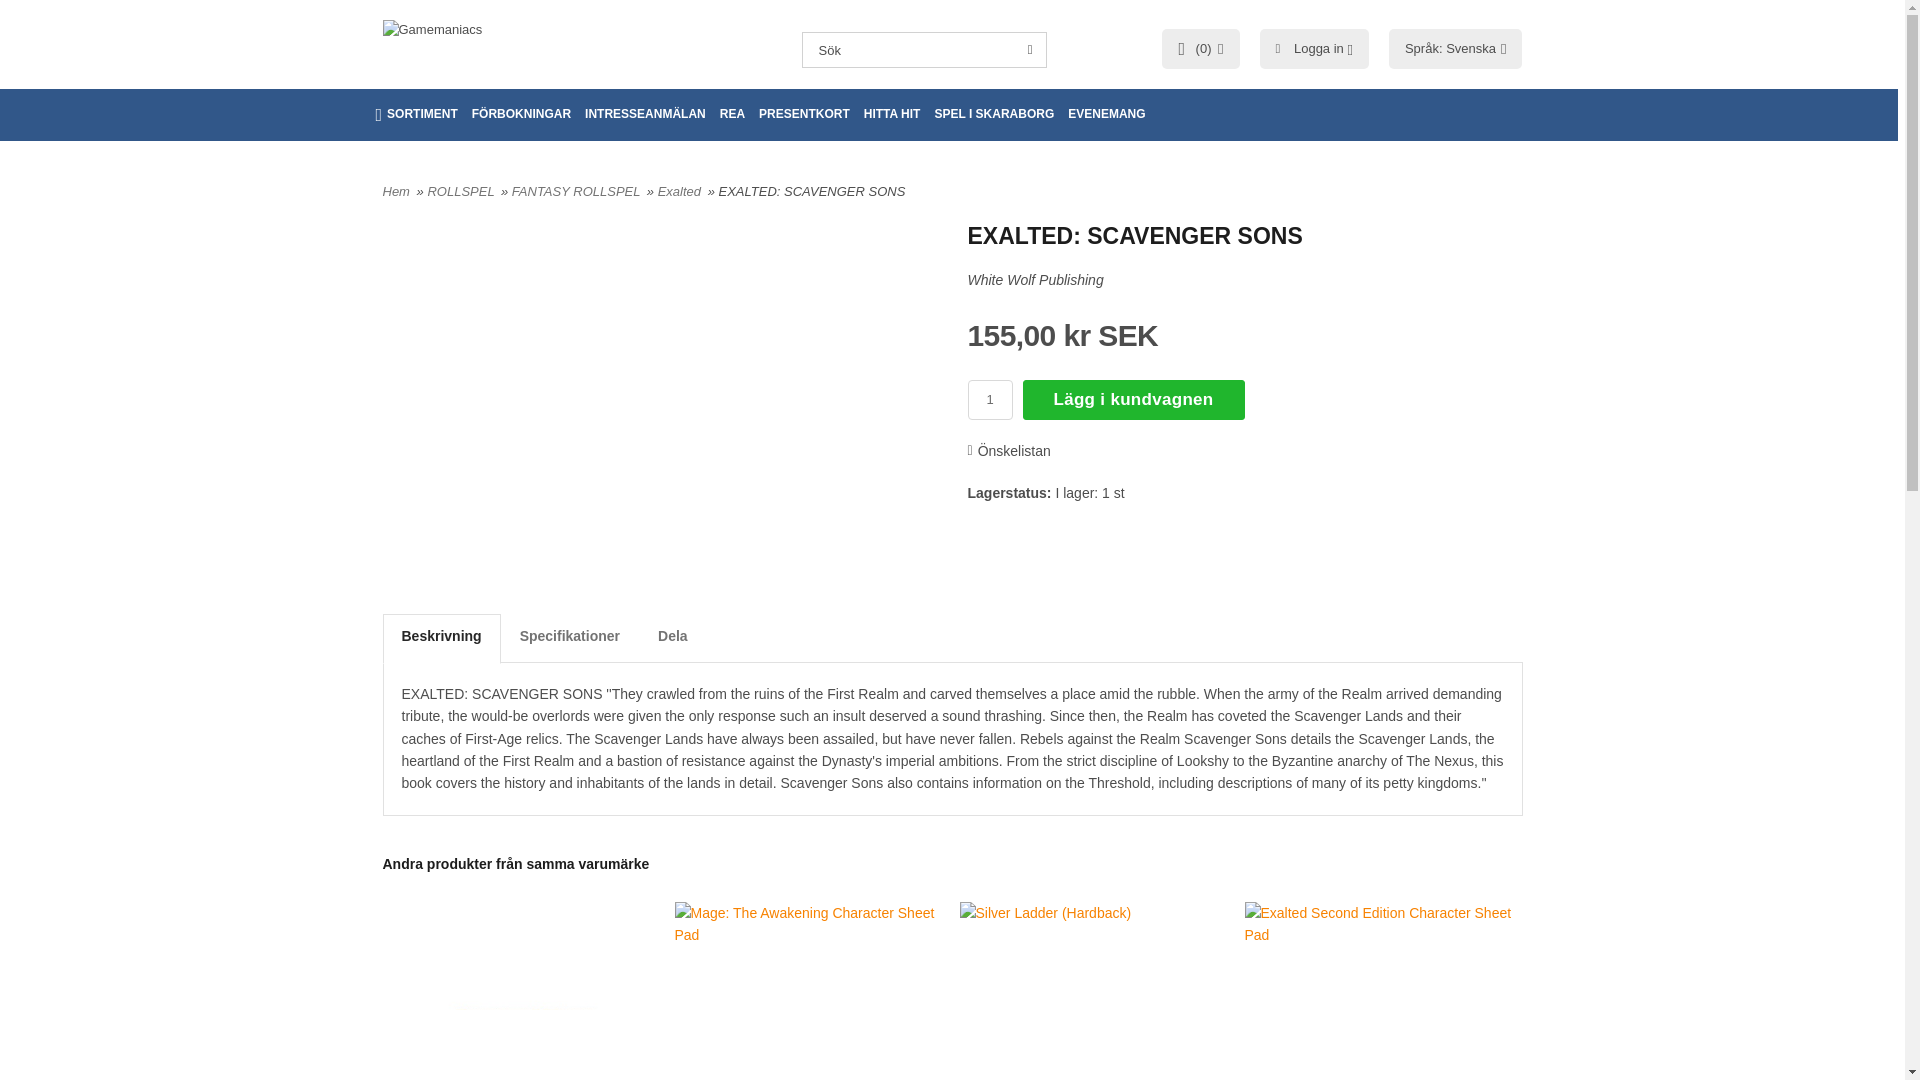 This screenshot has height=1080, width=1920. What do you see at coordinates (1106, 114) in the screenshot?
I see `EVENEMANG` at bounding box center [1106, 114].